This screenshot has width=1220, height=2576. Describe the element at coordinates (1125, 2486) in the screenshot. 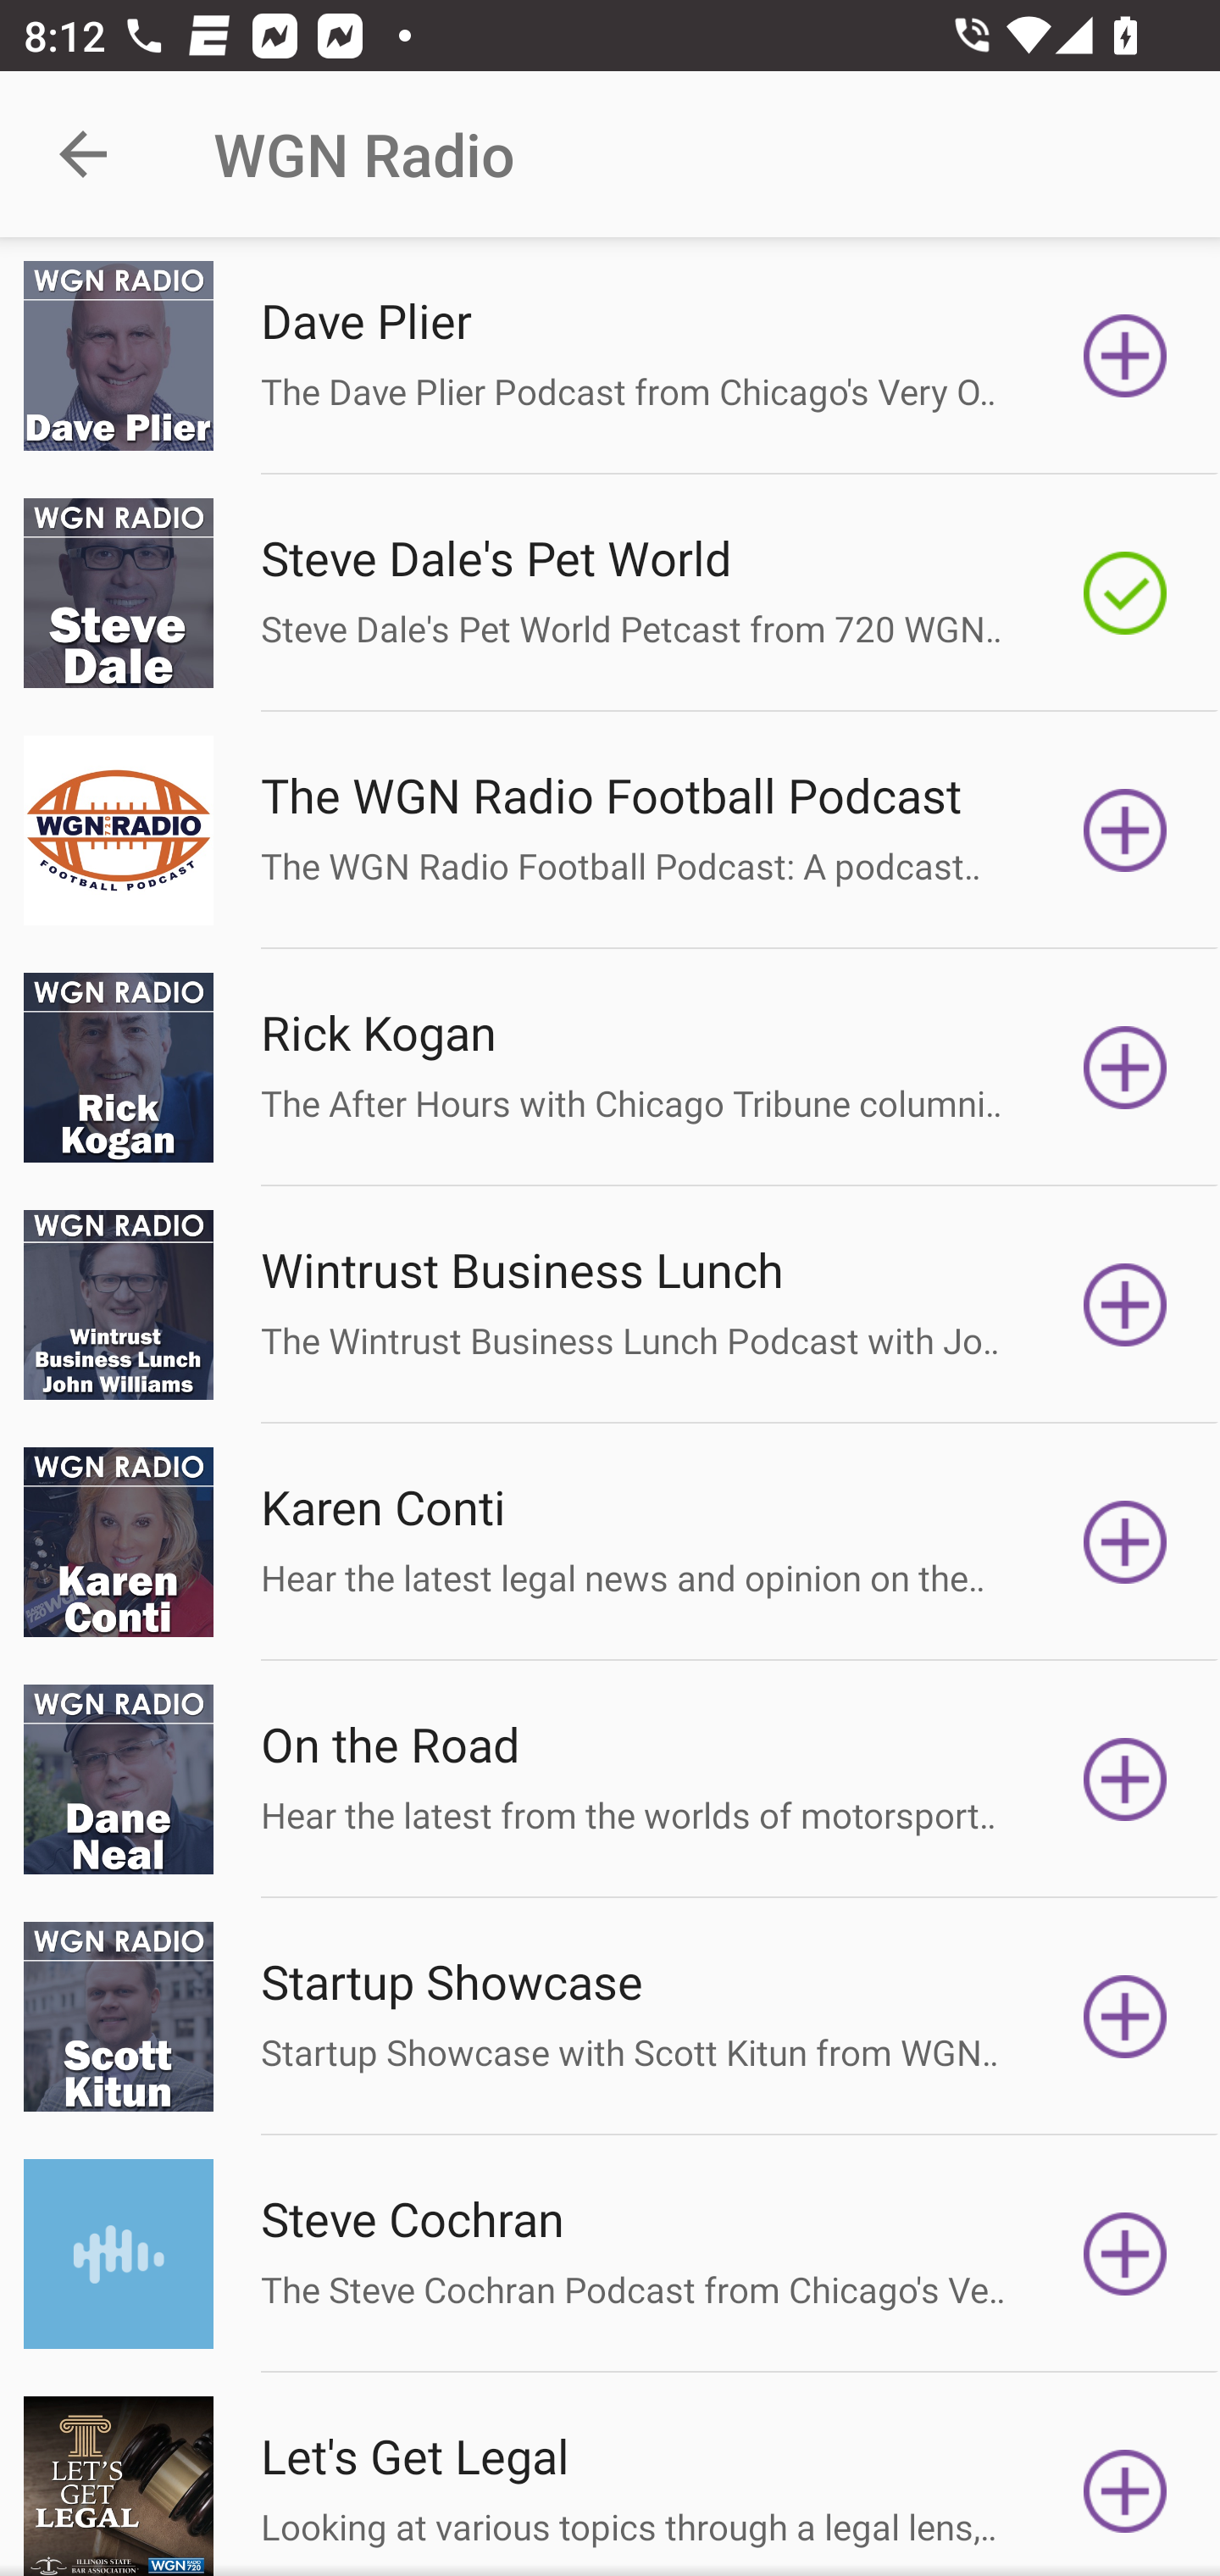

I see `Subscribe` at that location.